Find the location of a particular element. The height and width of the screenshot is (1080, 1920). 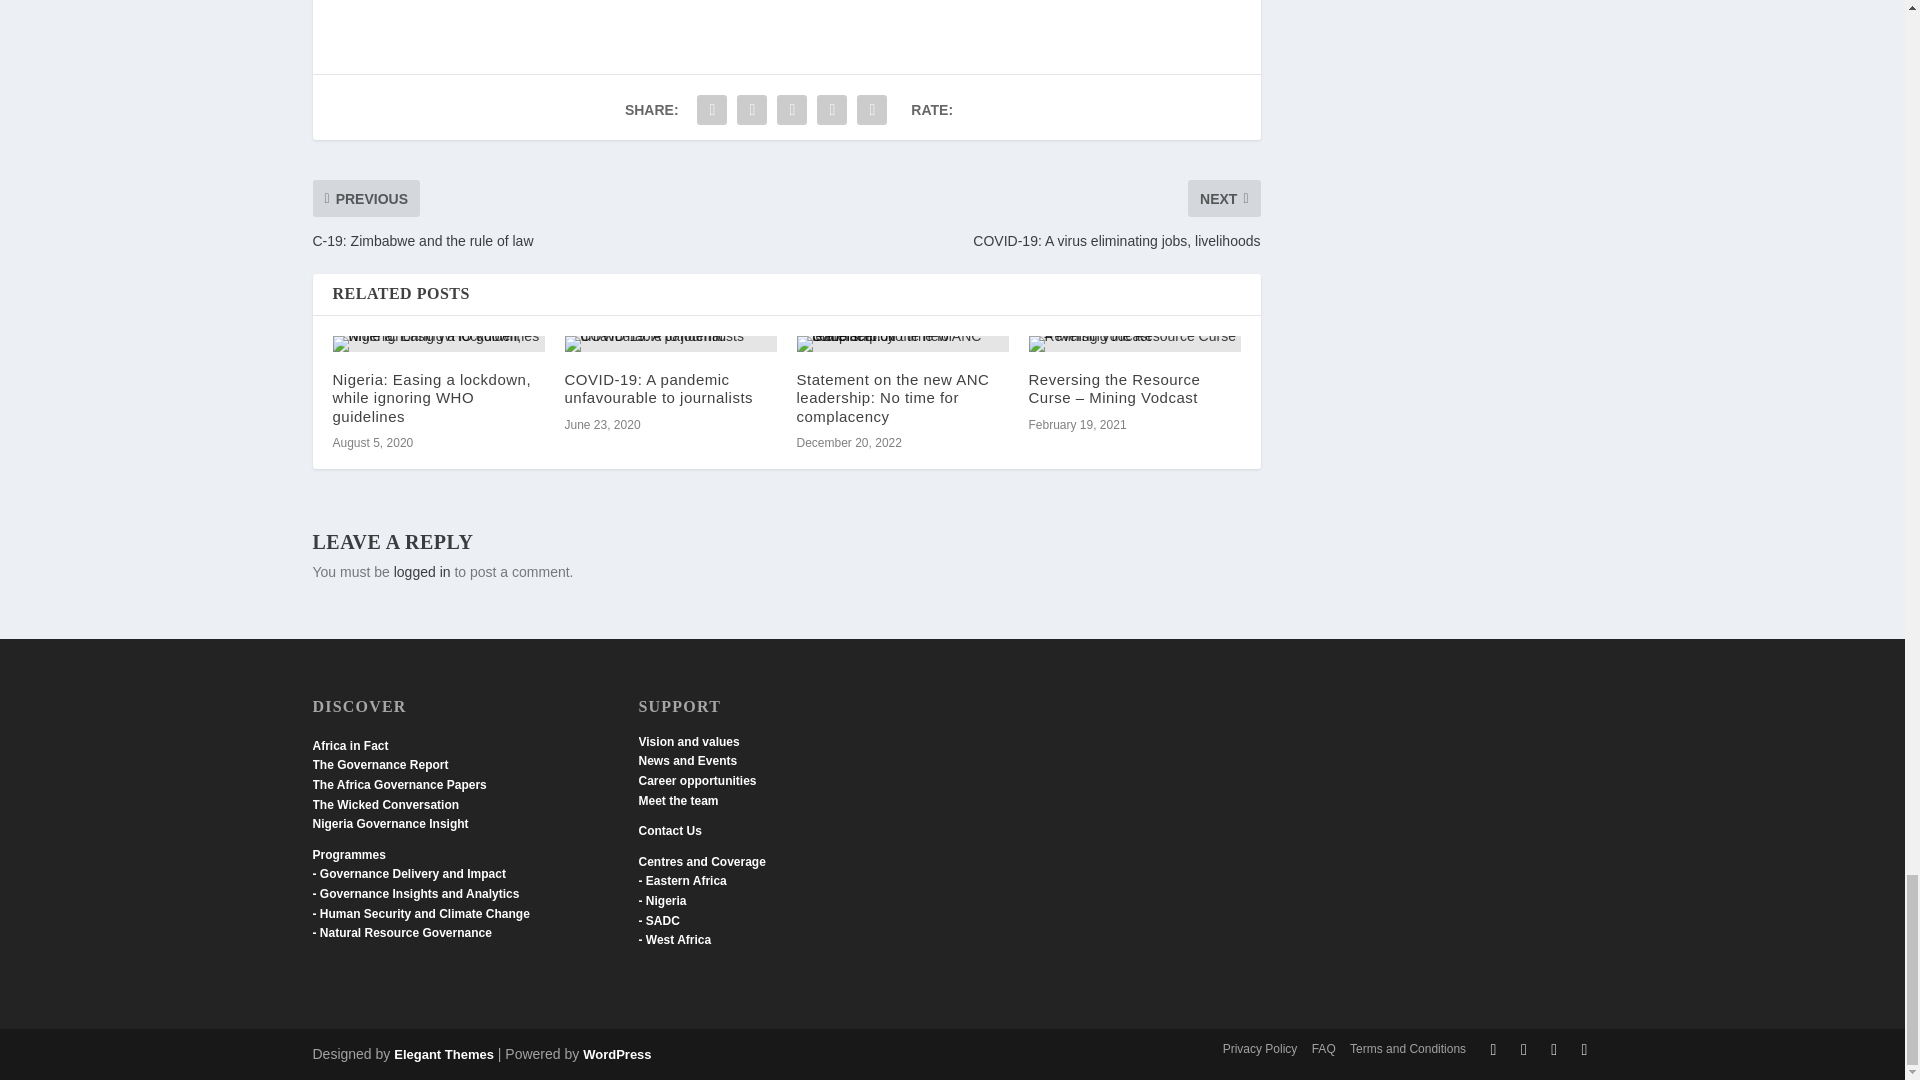

COVID-19: A pandemic unfavourable to journalists is located at coordinates (670, 344).